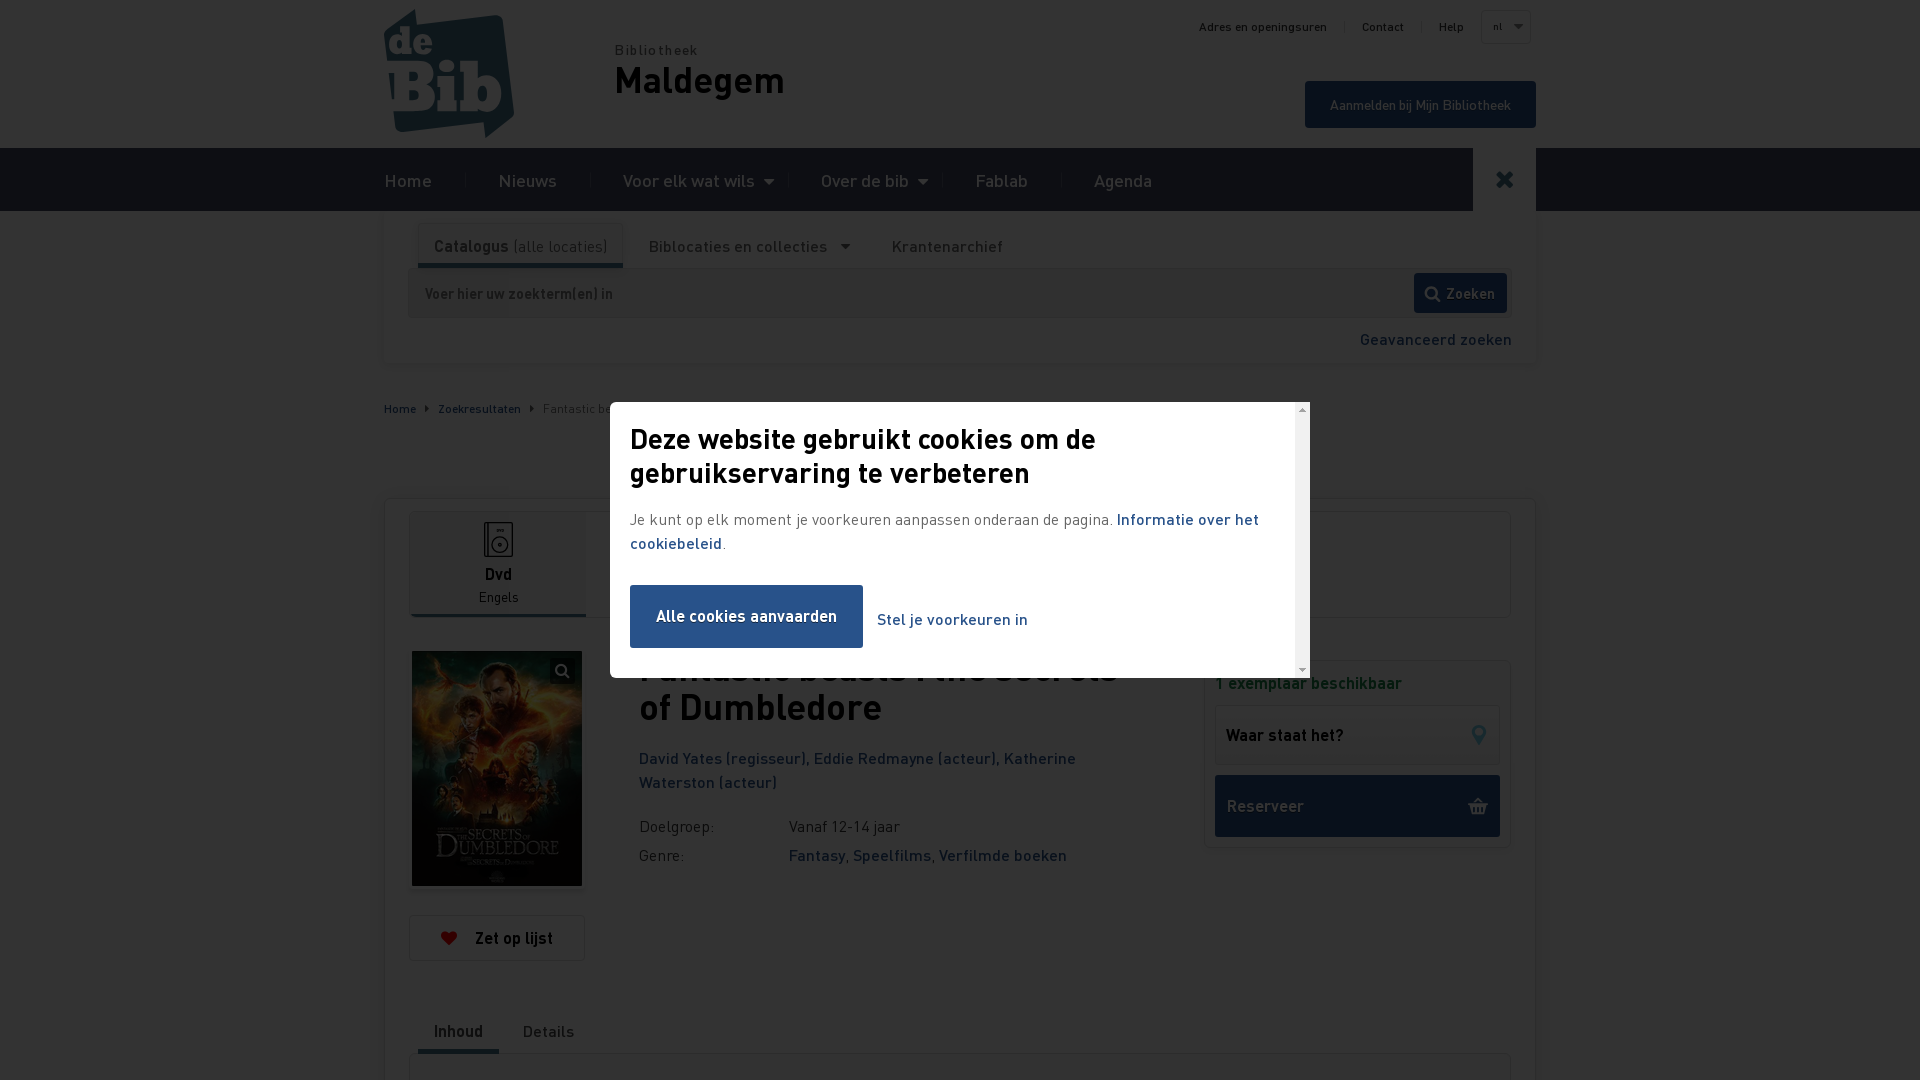  Describe the element at coordinates (408, 180) in the screenshot. I see `Home` at that location.